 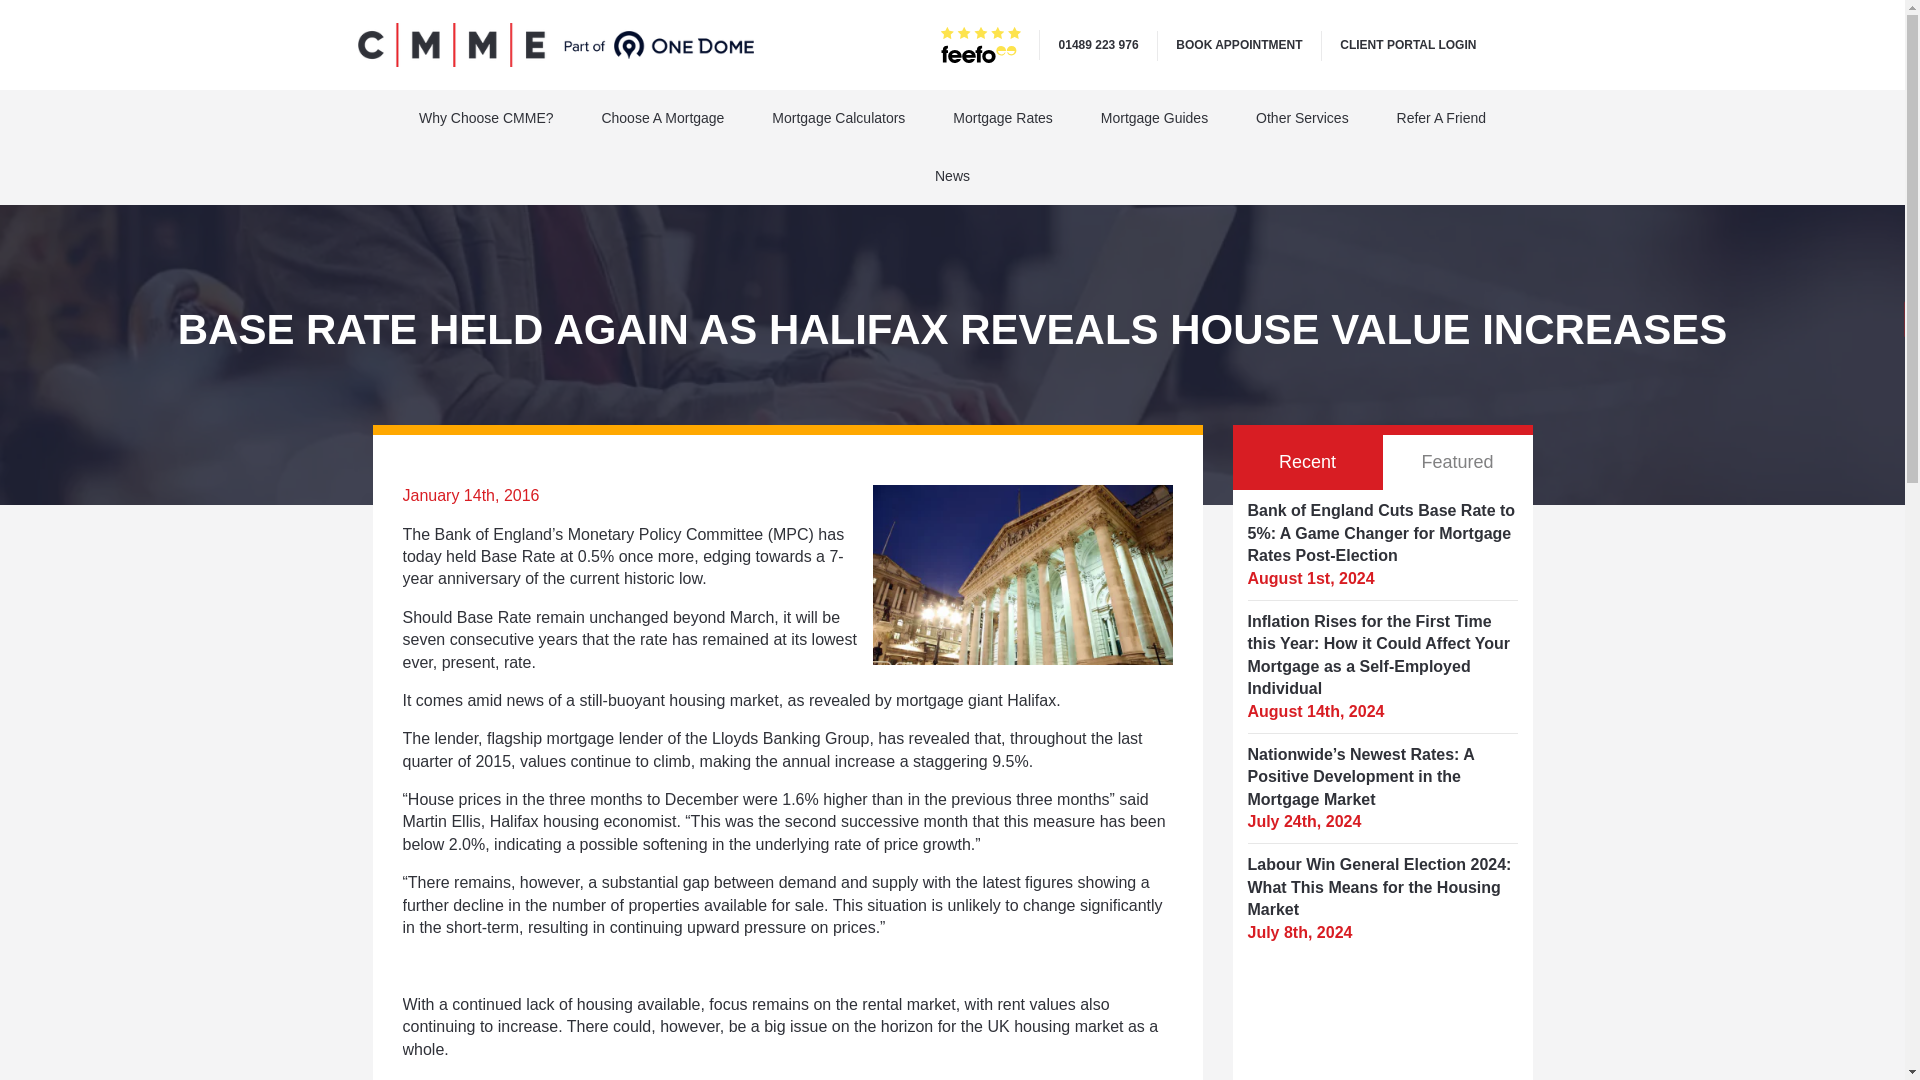 What do you see at coordinates (1098, 44) in the screenshot?
I see `01489 223 976` at bounding box center [1098, 44].